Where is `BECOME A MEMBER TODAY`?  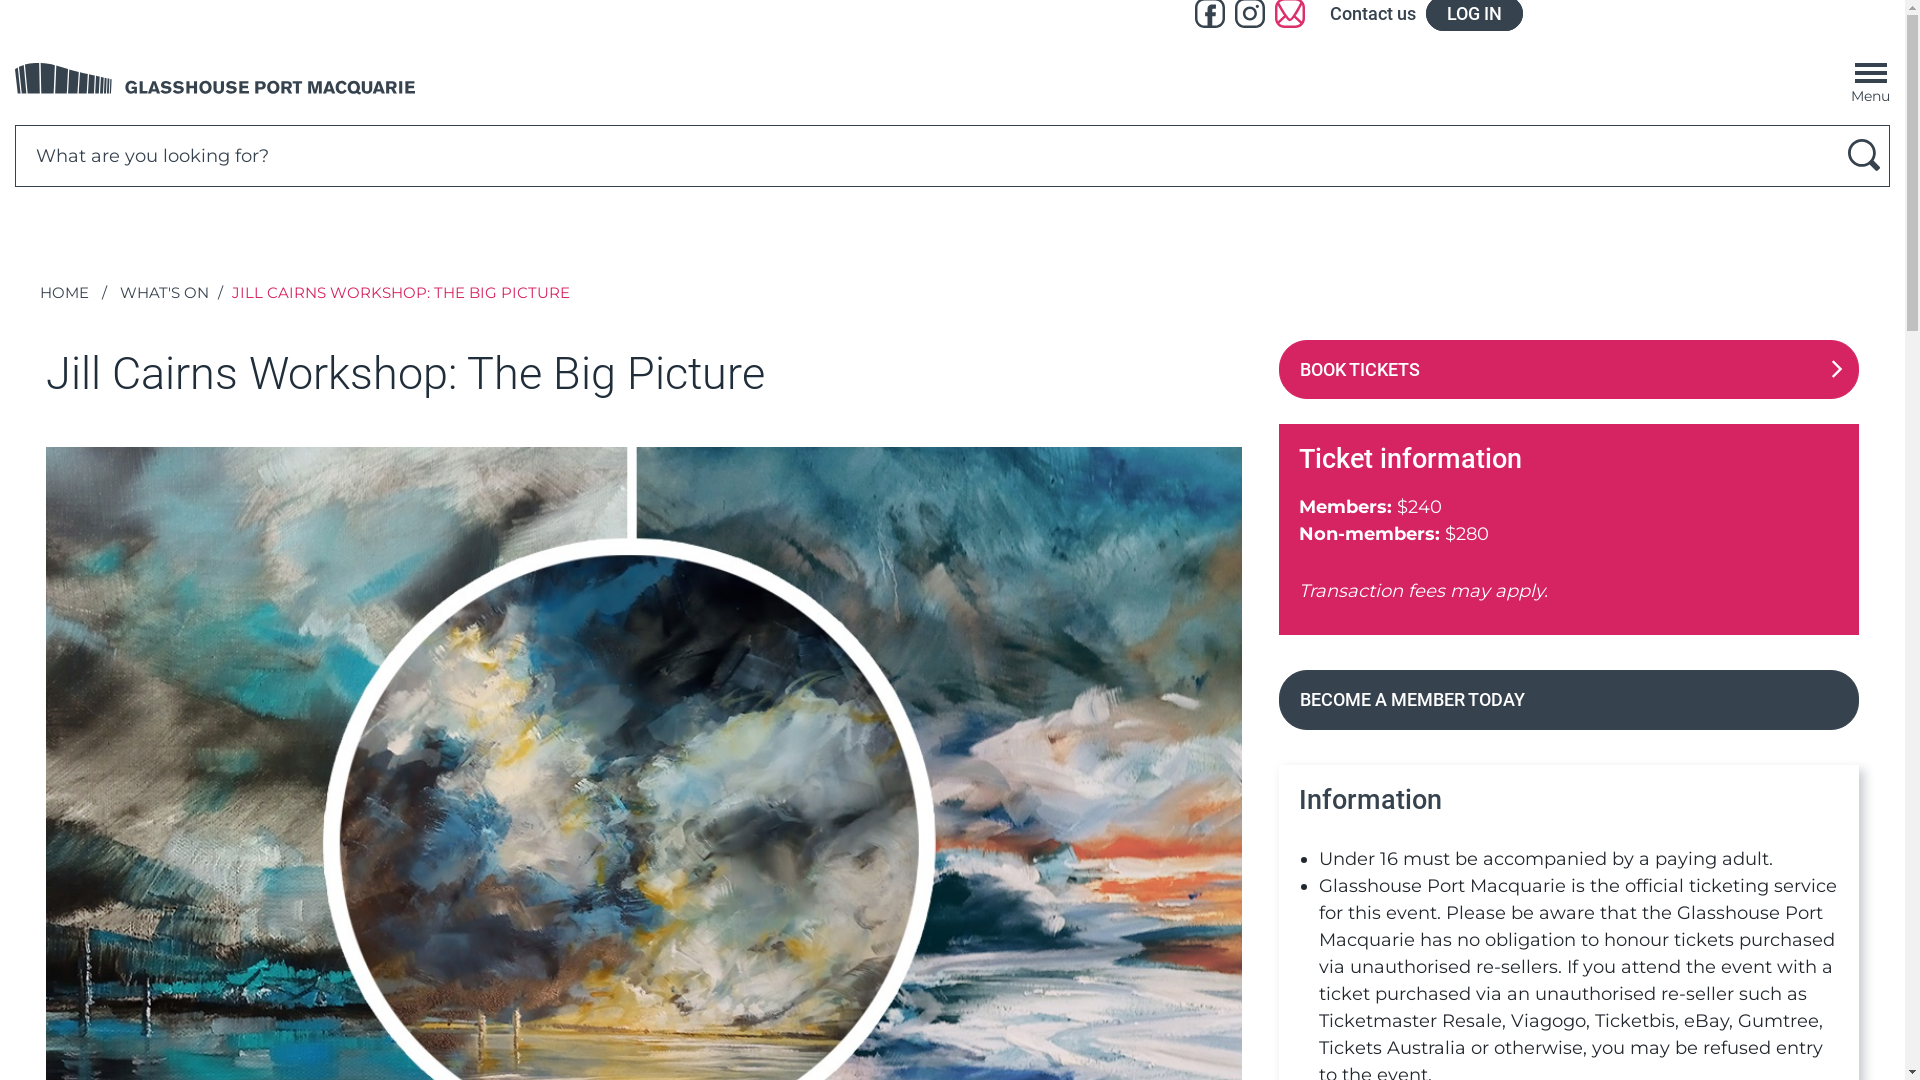 BECOME A MEMBER TODAY is located at coordinates (1569, 700).